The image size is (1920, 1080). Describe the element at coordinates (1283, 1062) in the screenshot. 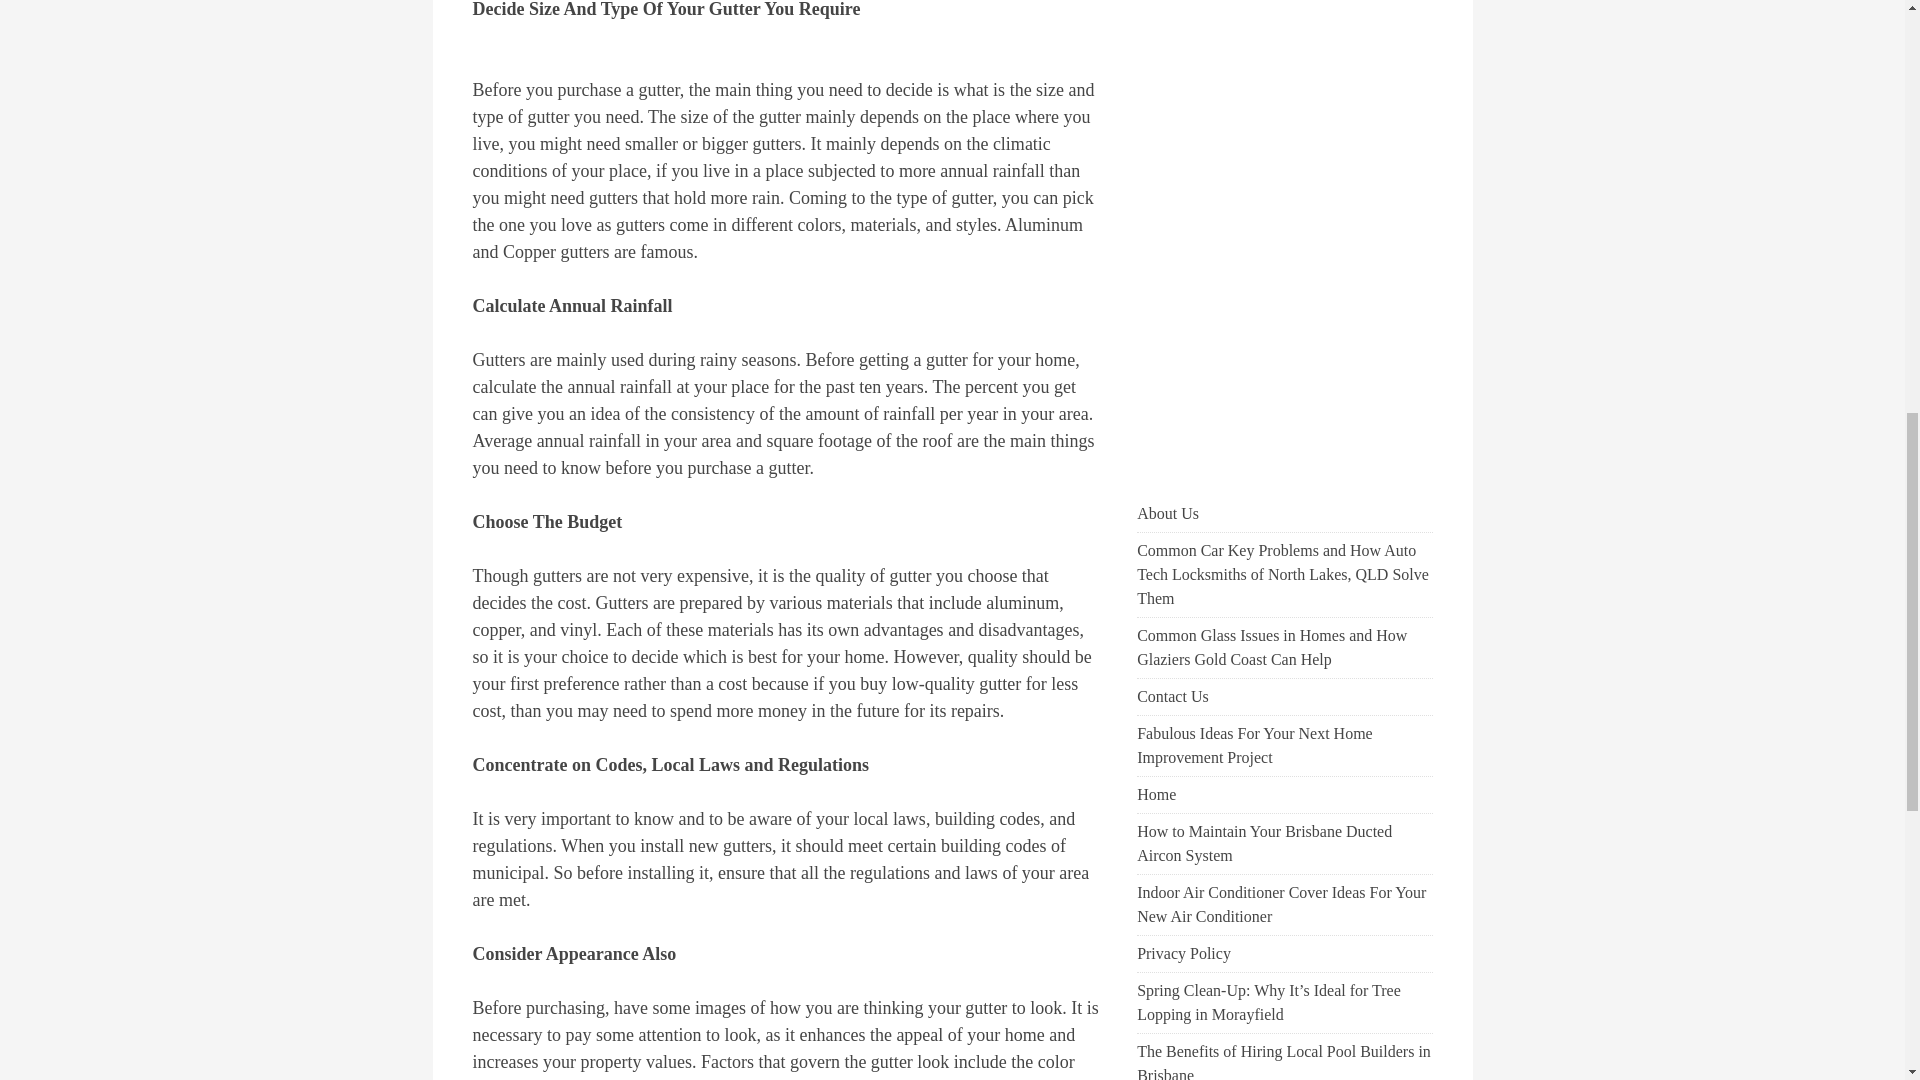

I see `The Benefits of Hiring Local Pool Builders in Brisbane` at that location.